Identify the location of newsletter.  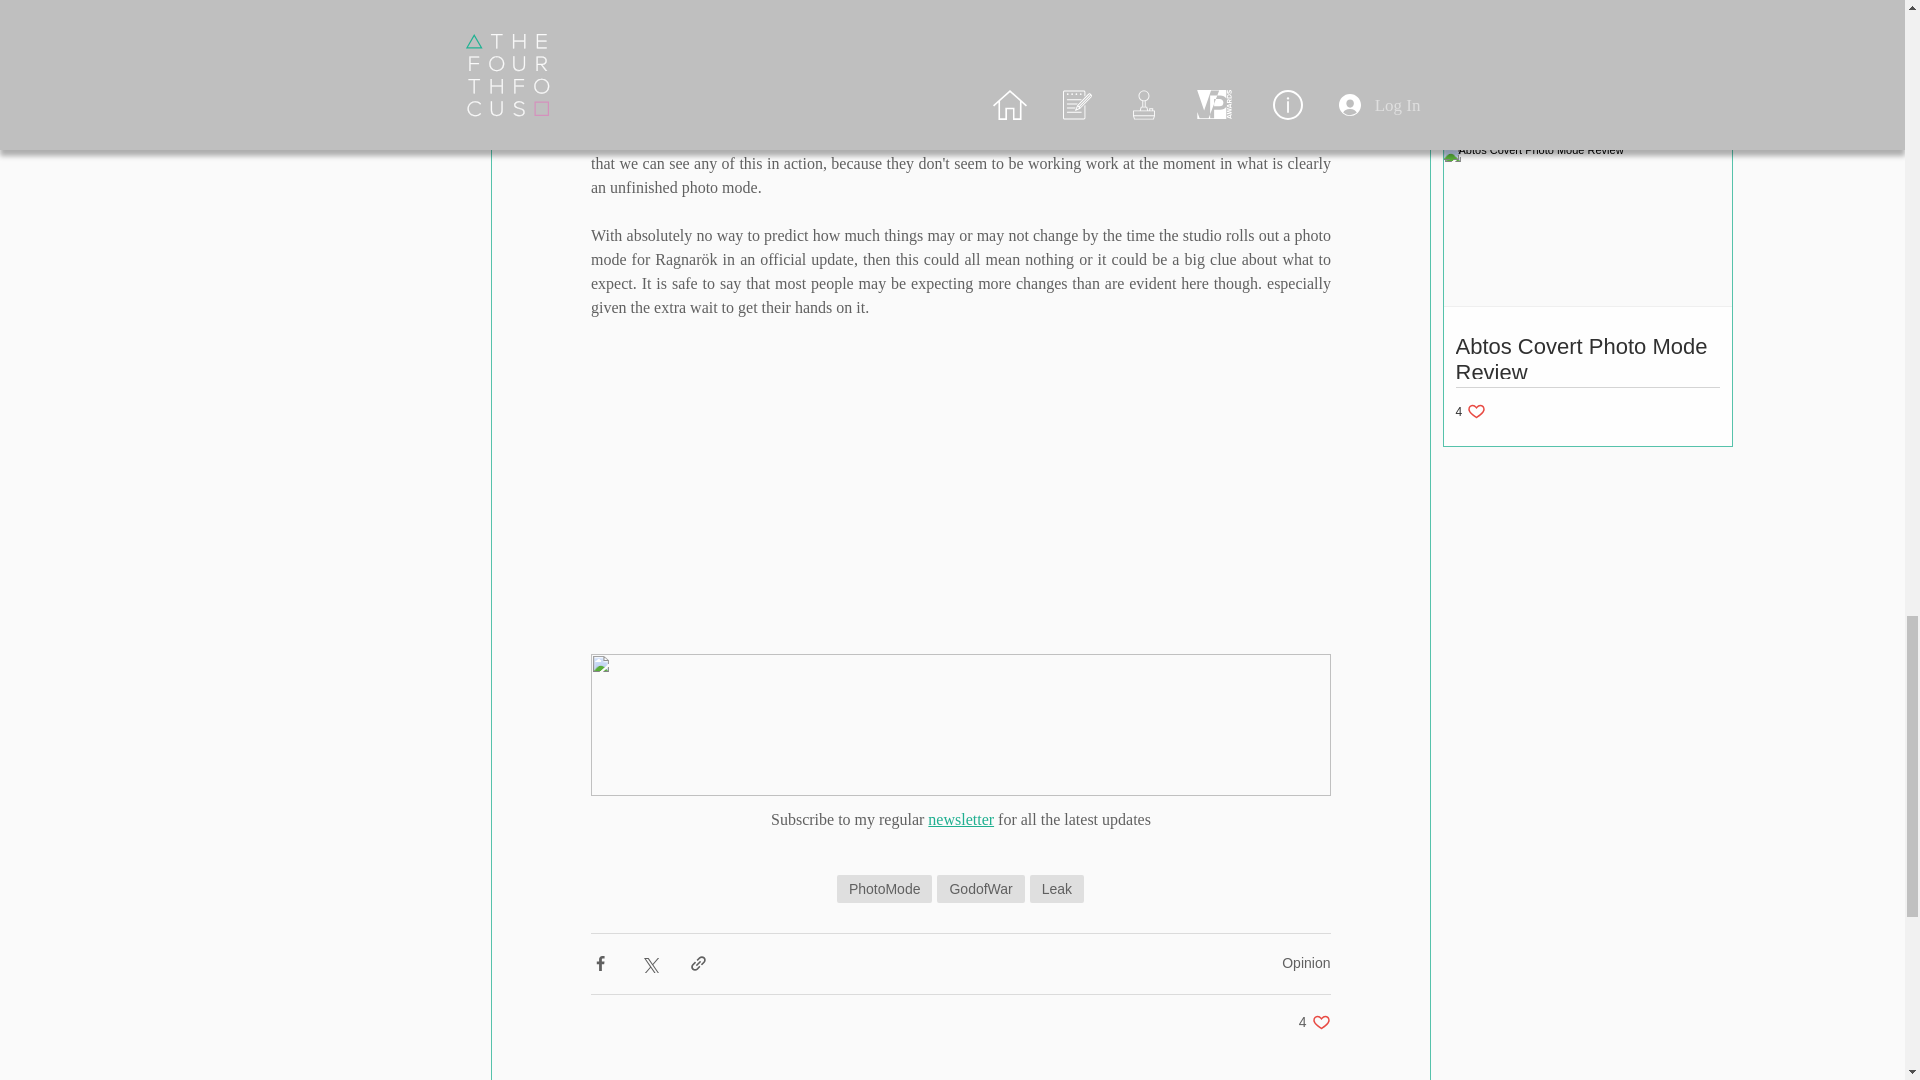
(960, 820).